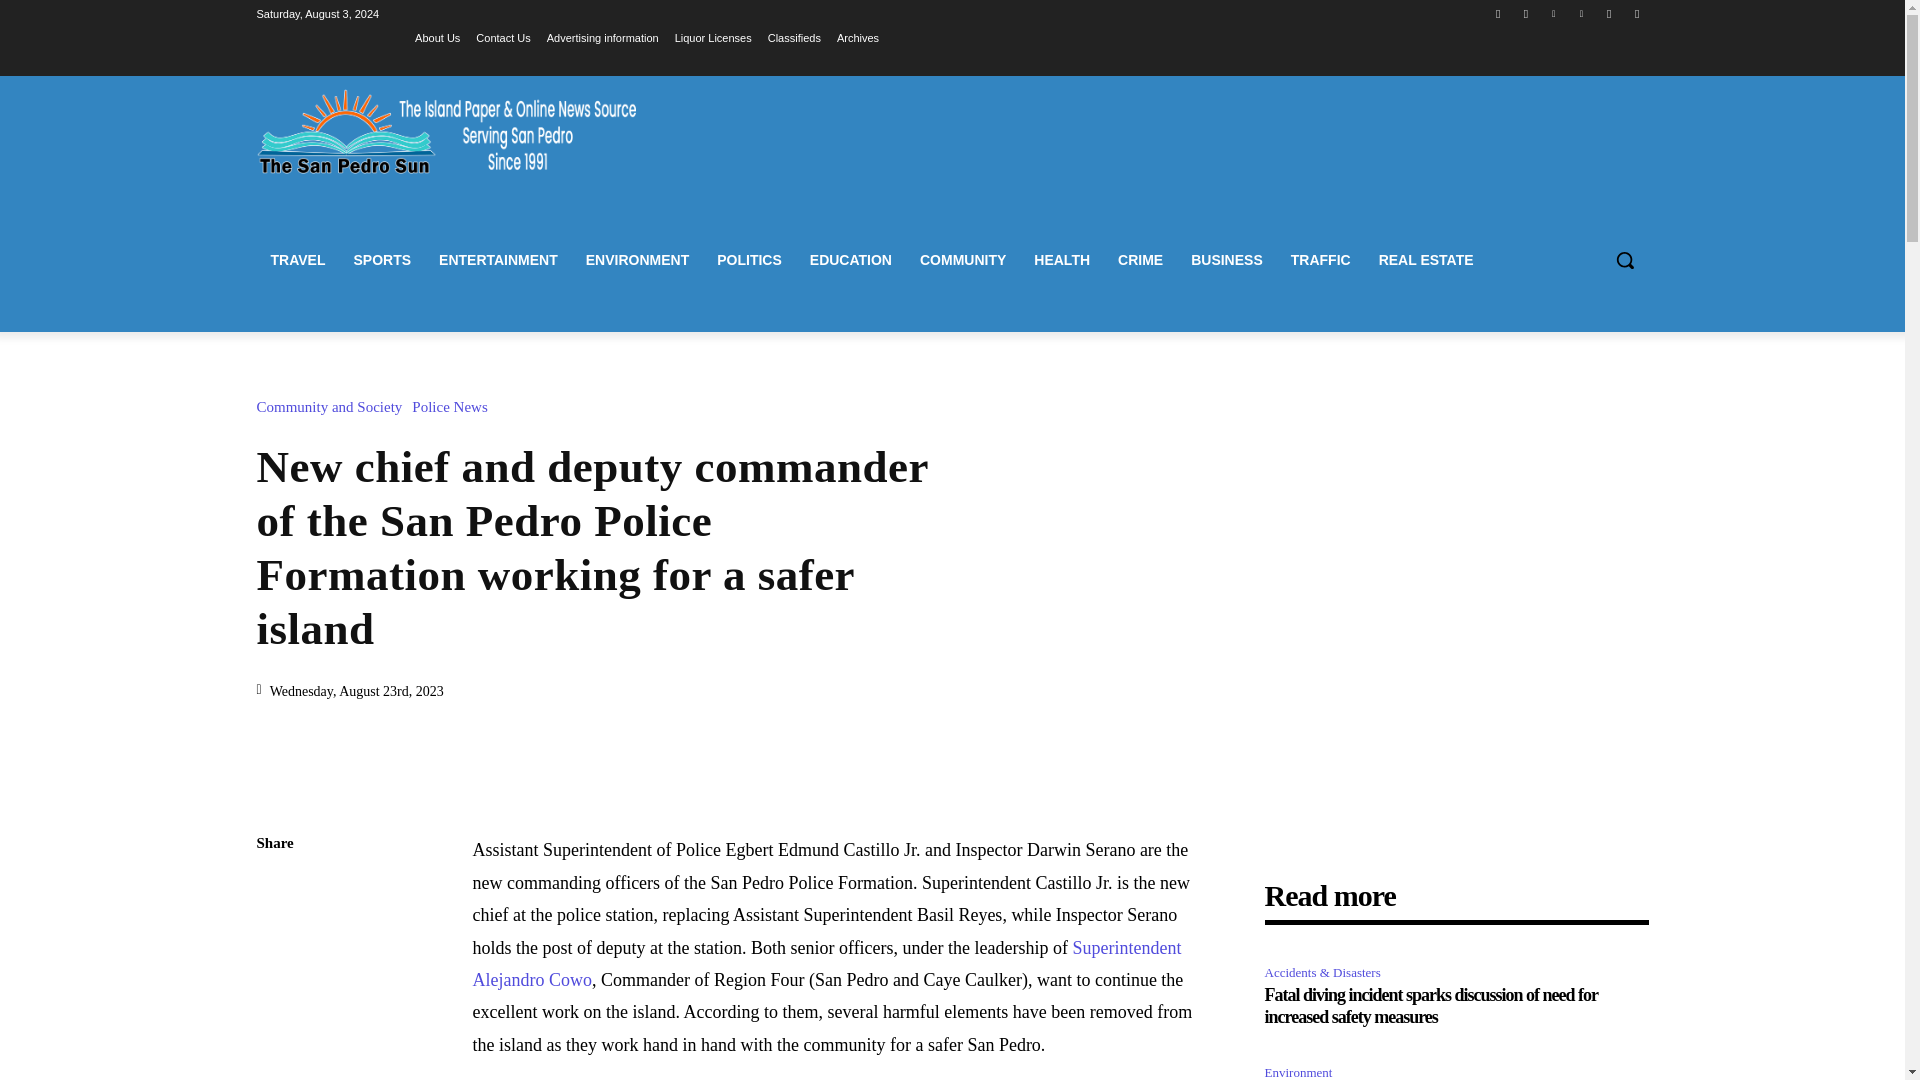  What do you see at coordinates (749, 260) in the screenshot?
I see `POLITICS` at bounding box center [749, 260].